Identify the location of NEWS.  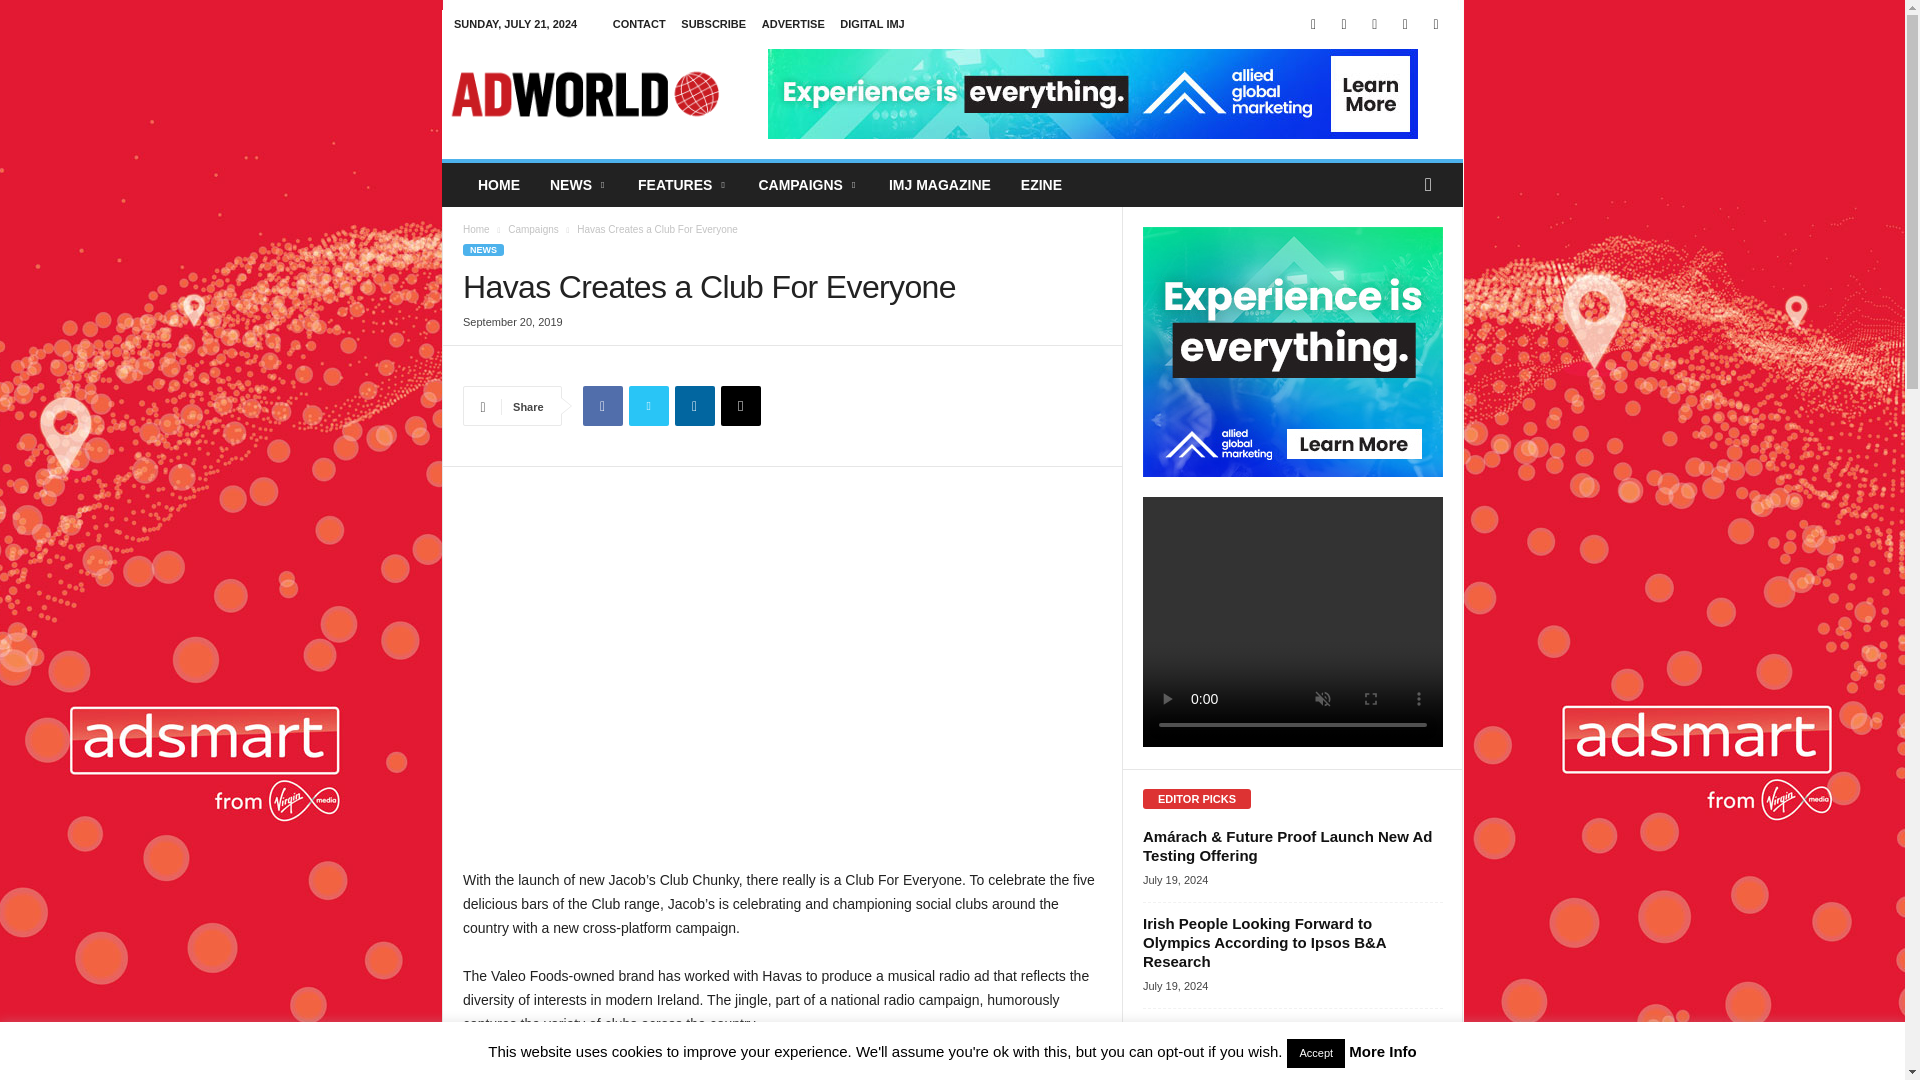
(578, 185).